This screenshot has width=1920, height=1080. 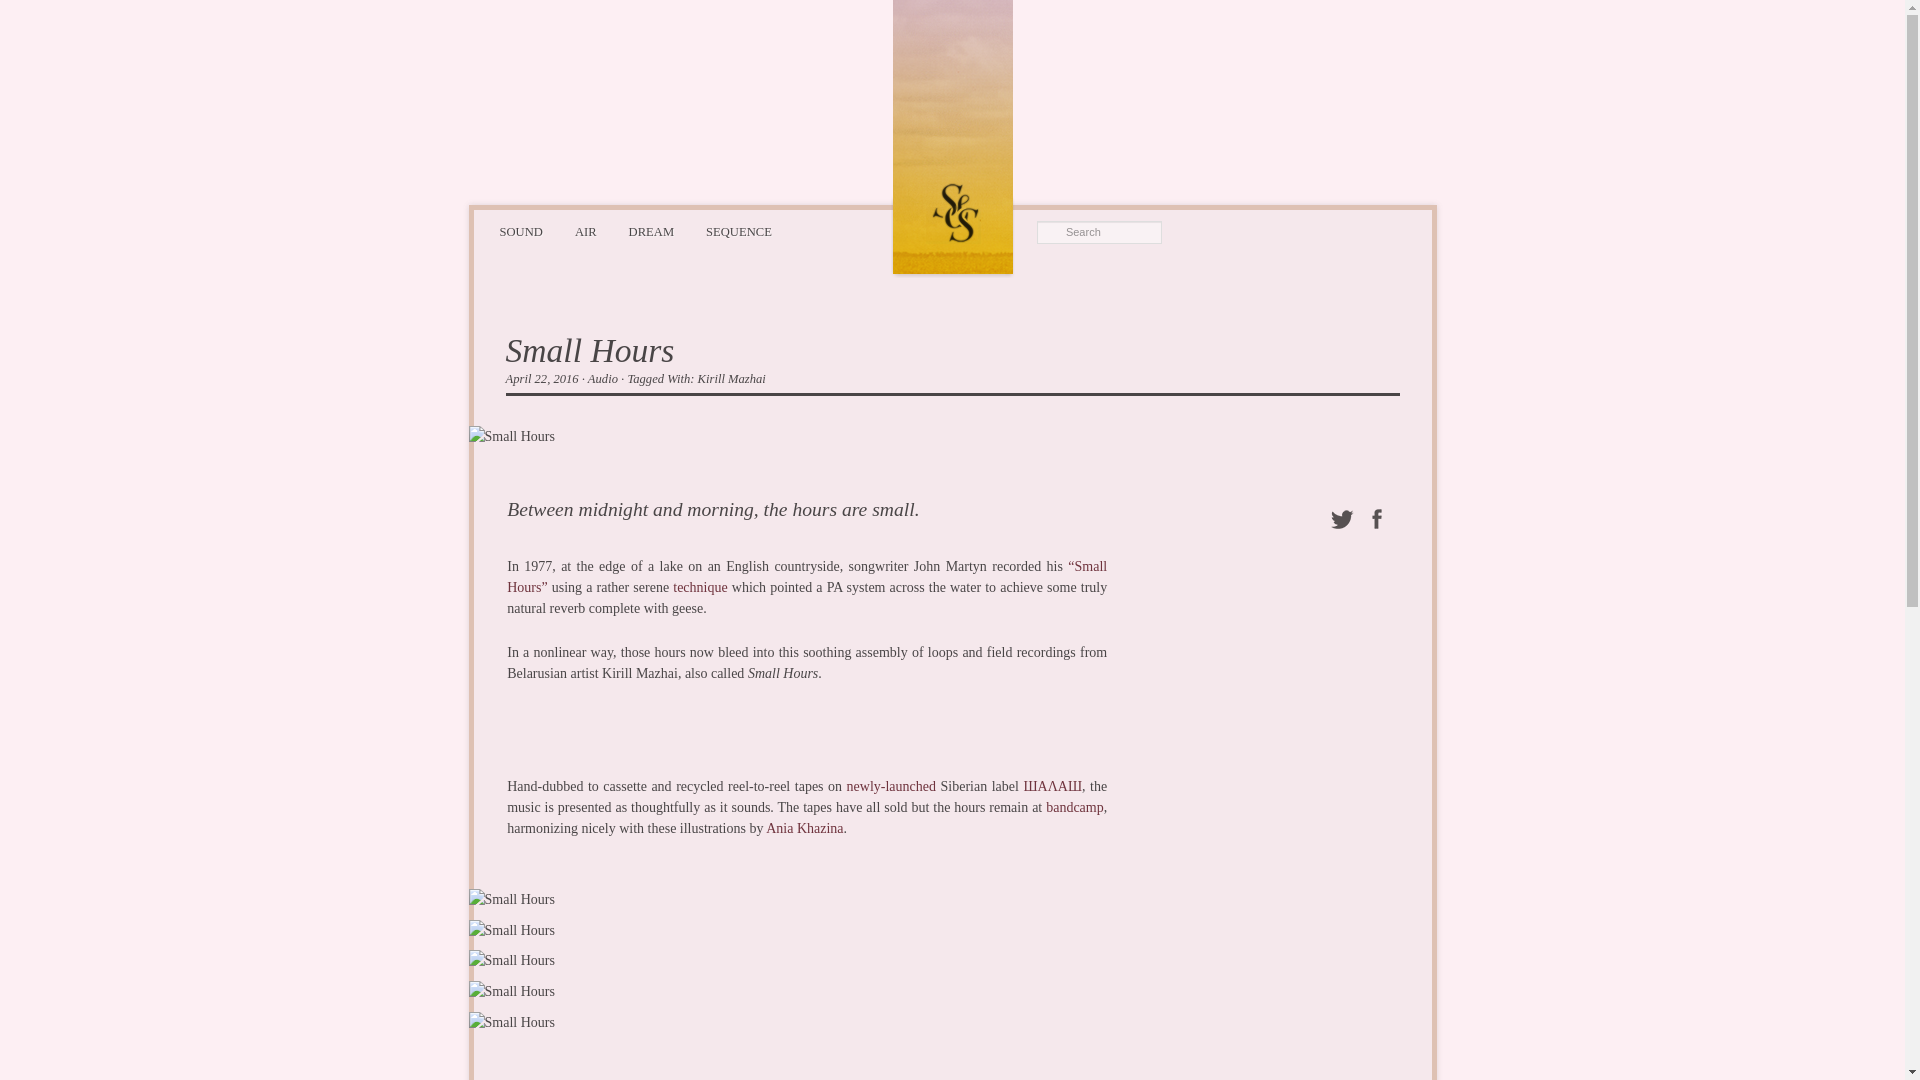 I want to click on newly-launched, so click(x=891, y=786).